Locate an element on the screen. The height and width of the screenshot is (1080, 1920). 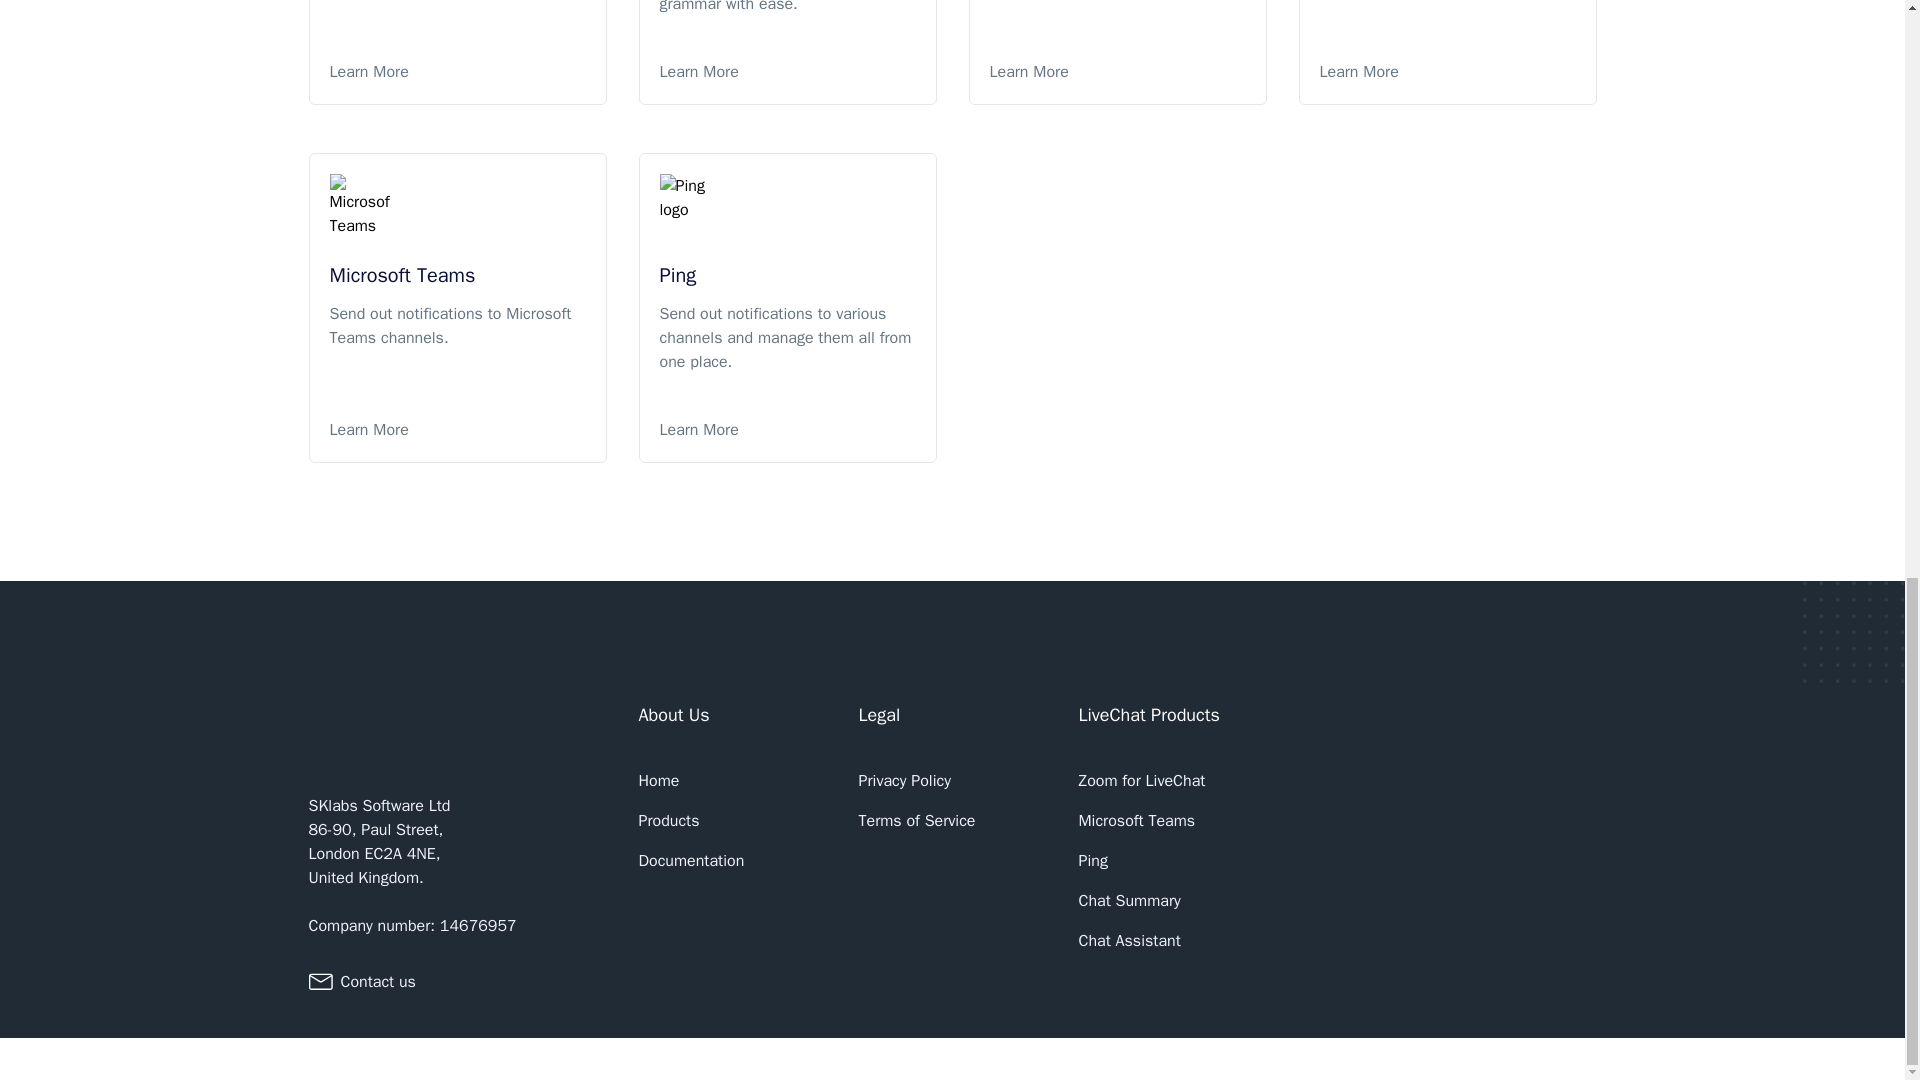
Learn More is located at coordinates (1448, 72).